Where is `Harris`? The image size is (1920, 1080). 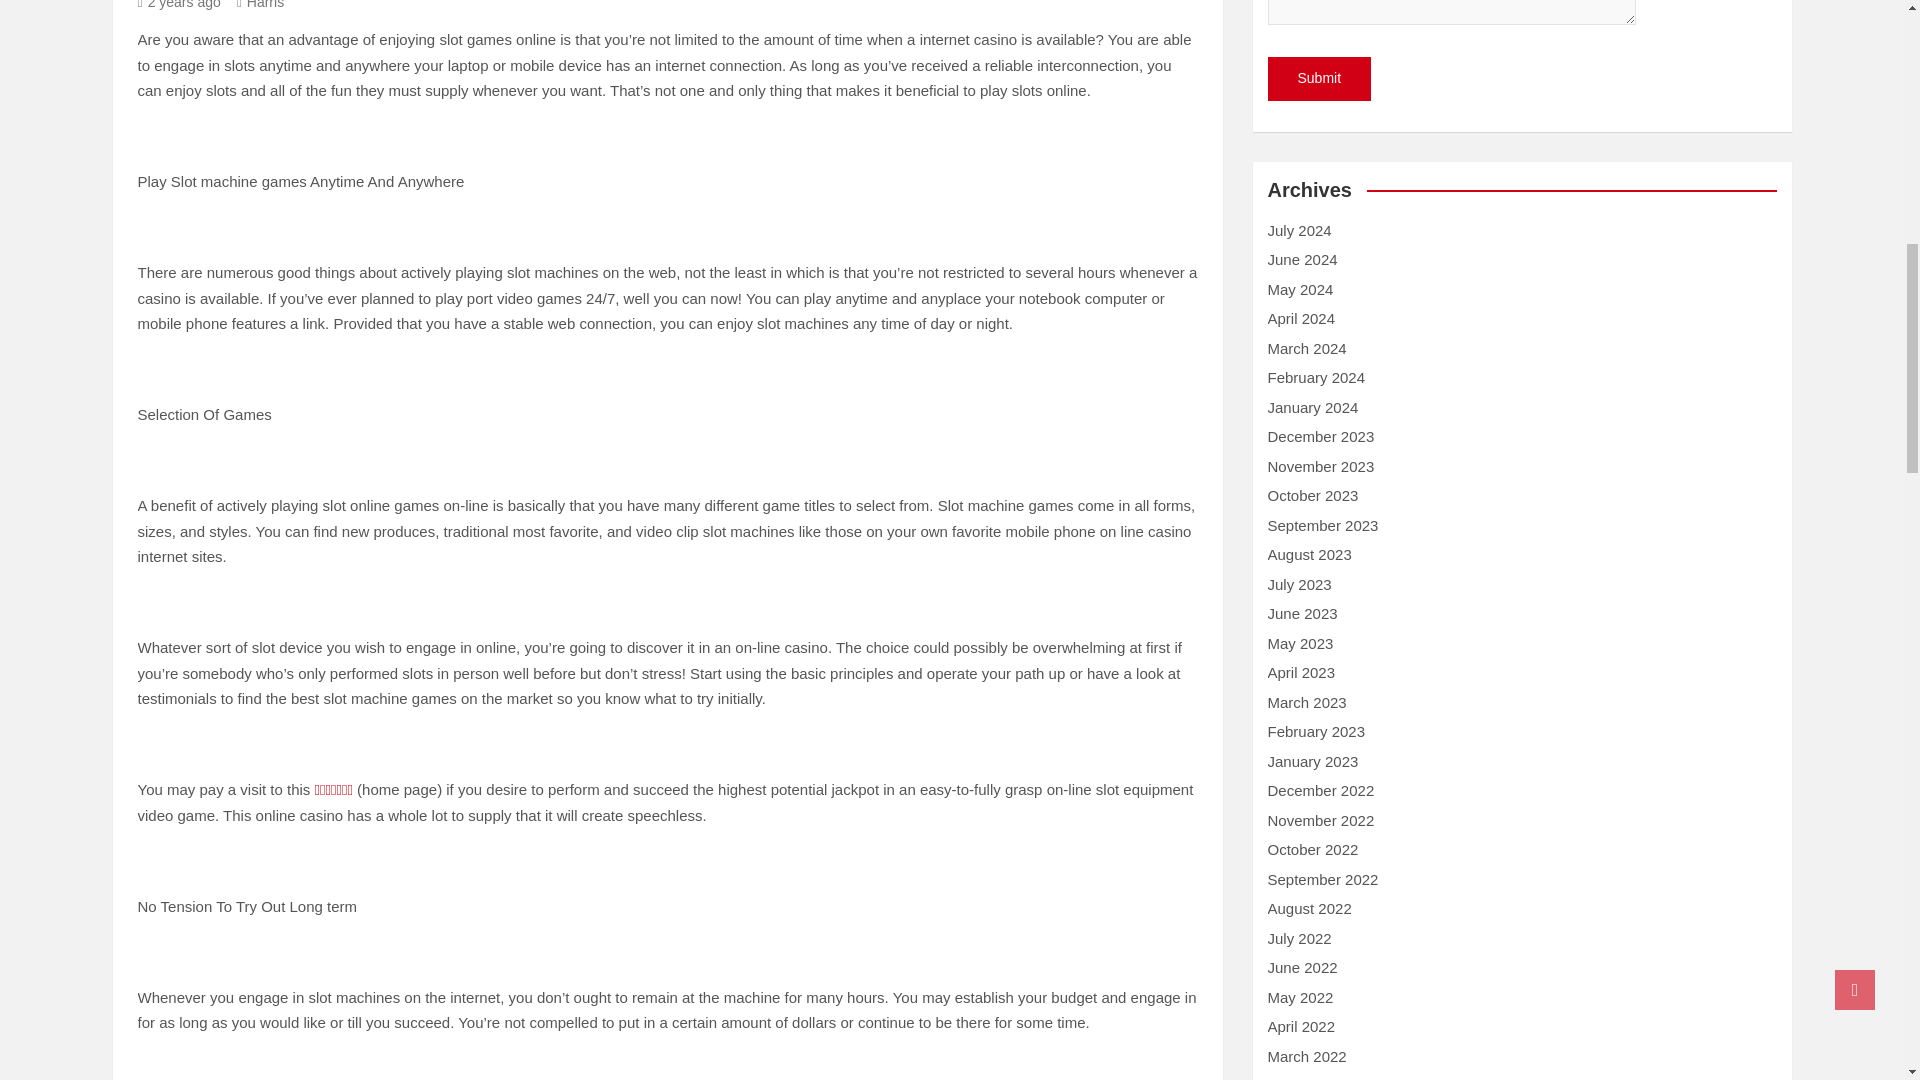
Harris is located at coordinates (260, 4).